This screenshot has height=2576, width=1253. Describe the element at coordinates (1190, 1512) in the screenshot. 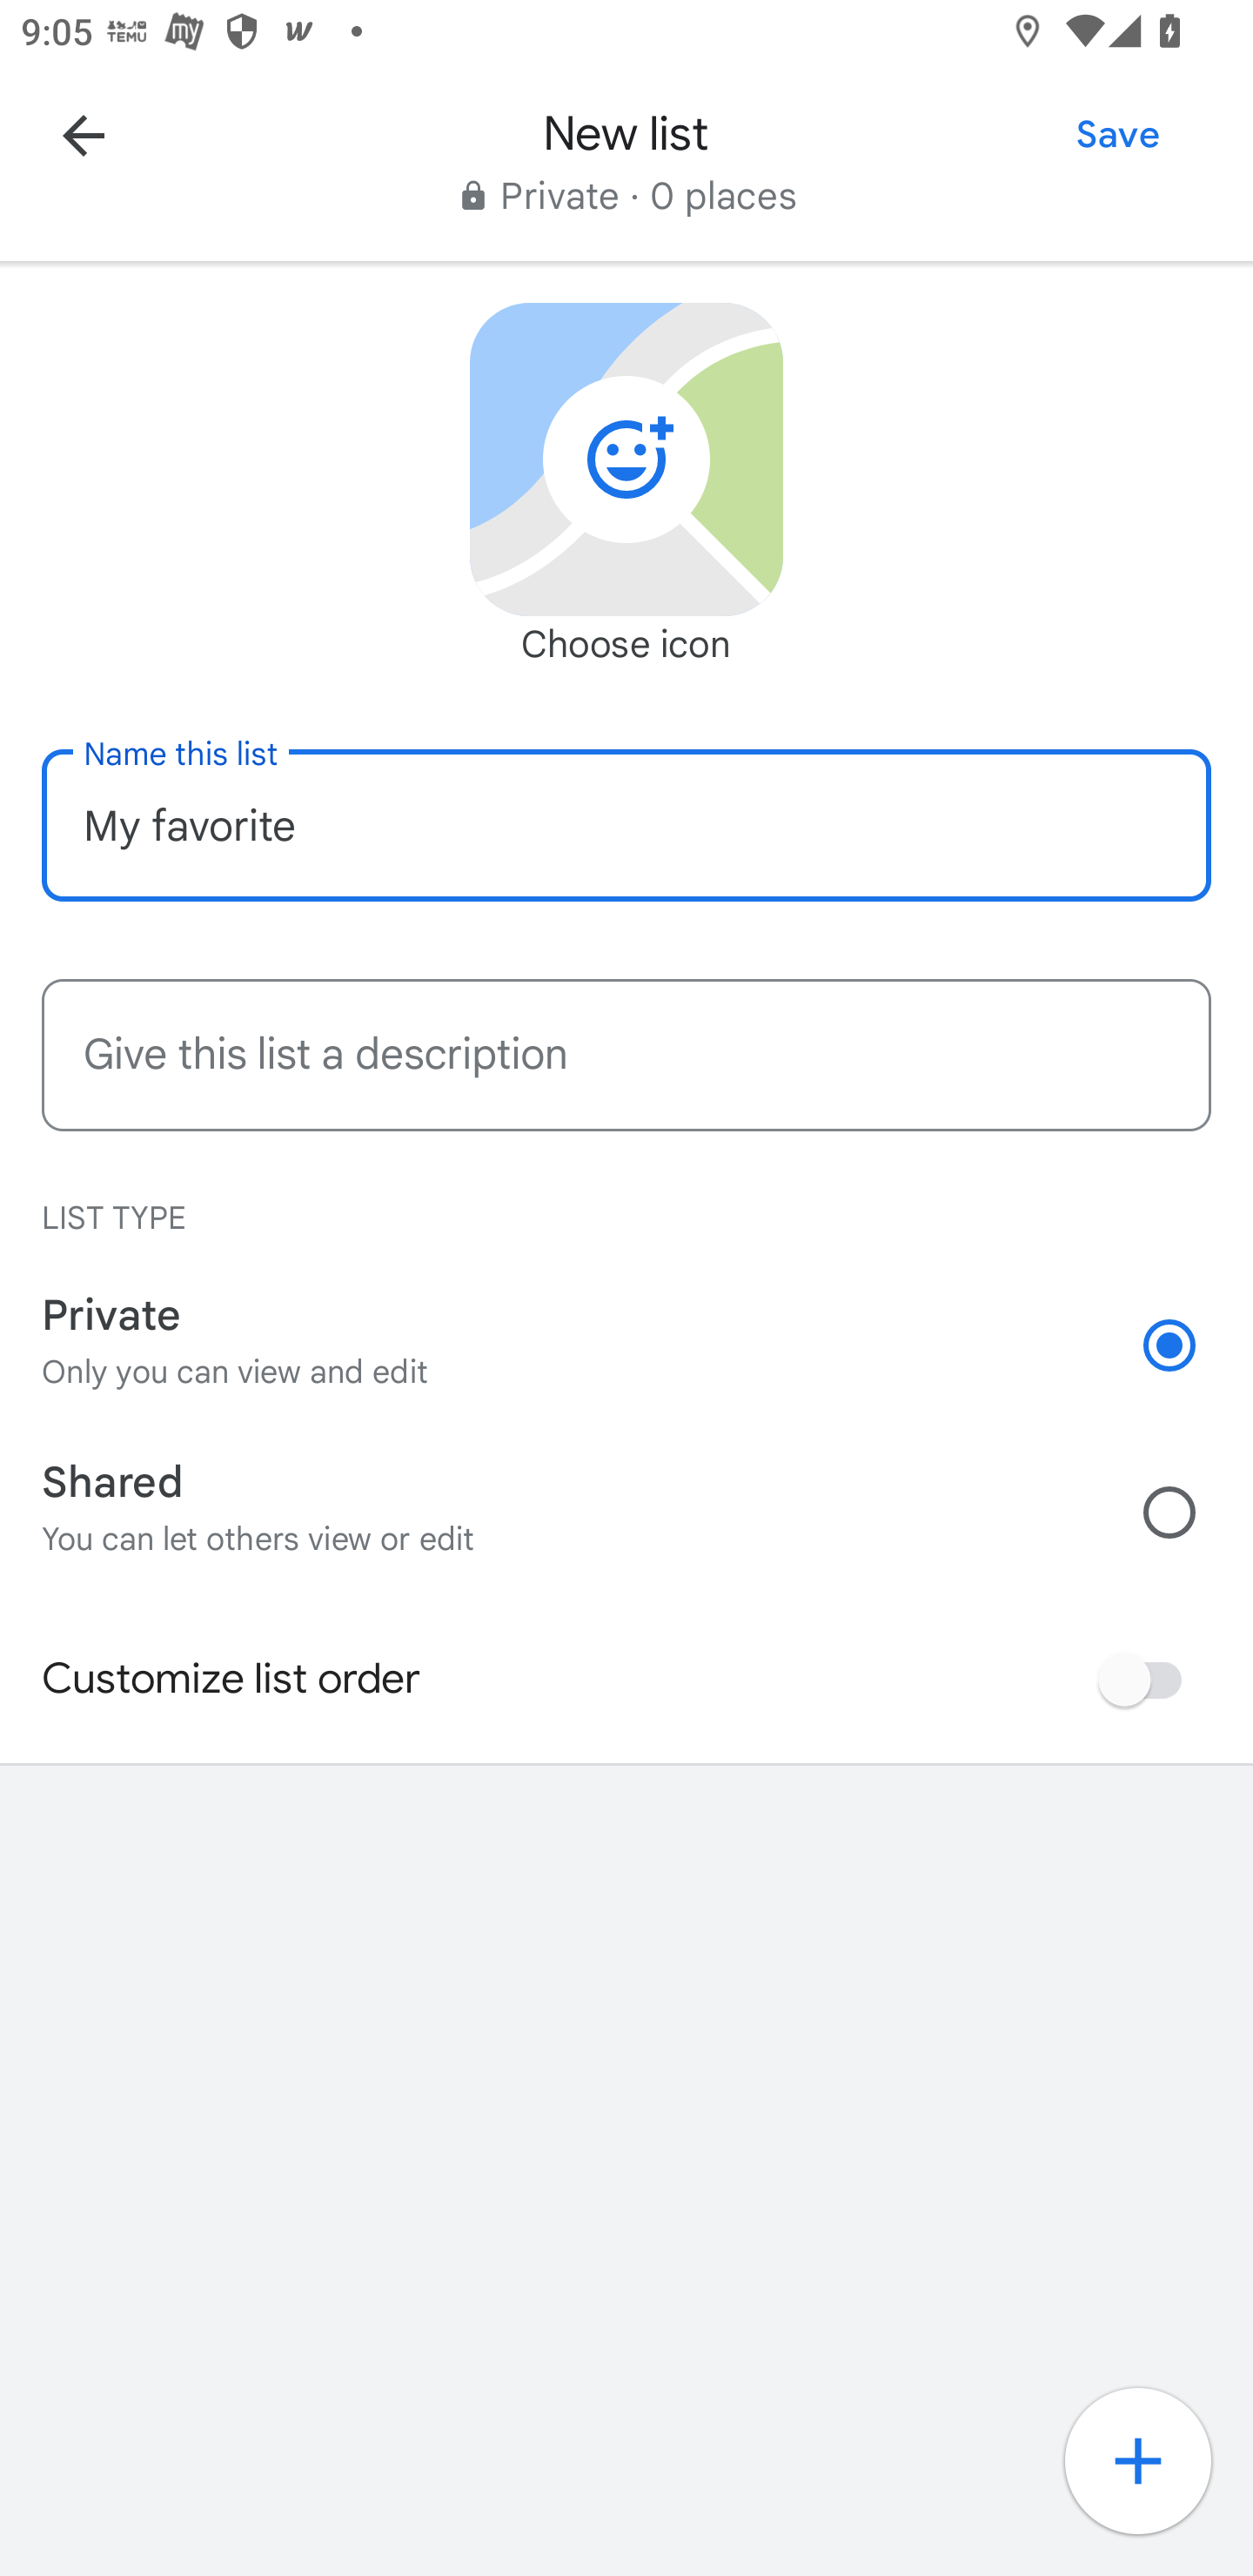

I see `Shared` at that location.